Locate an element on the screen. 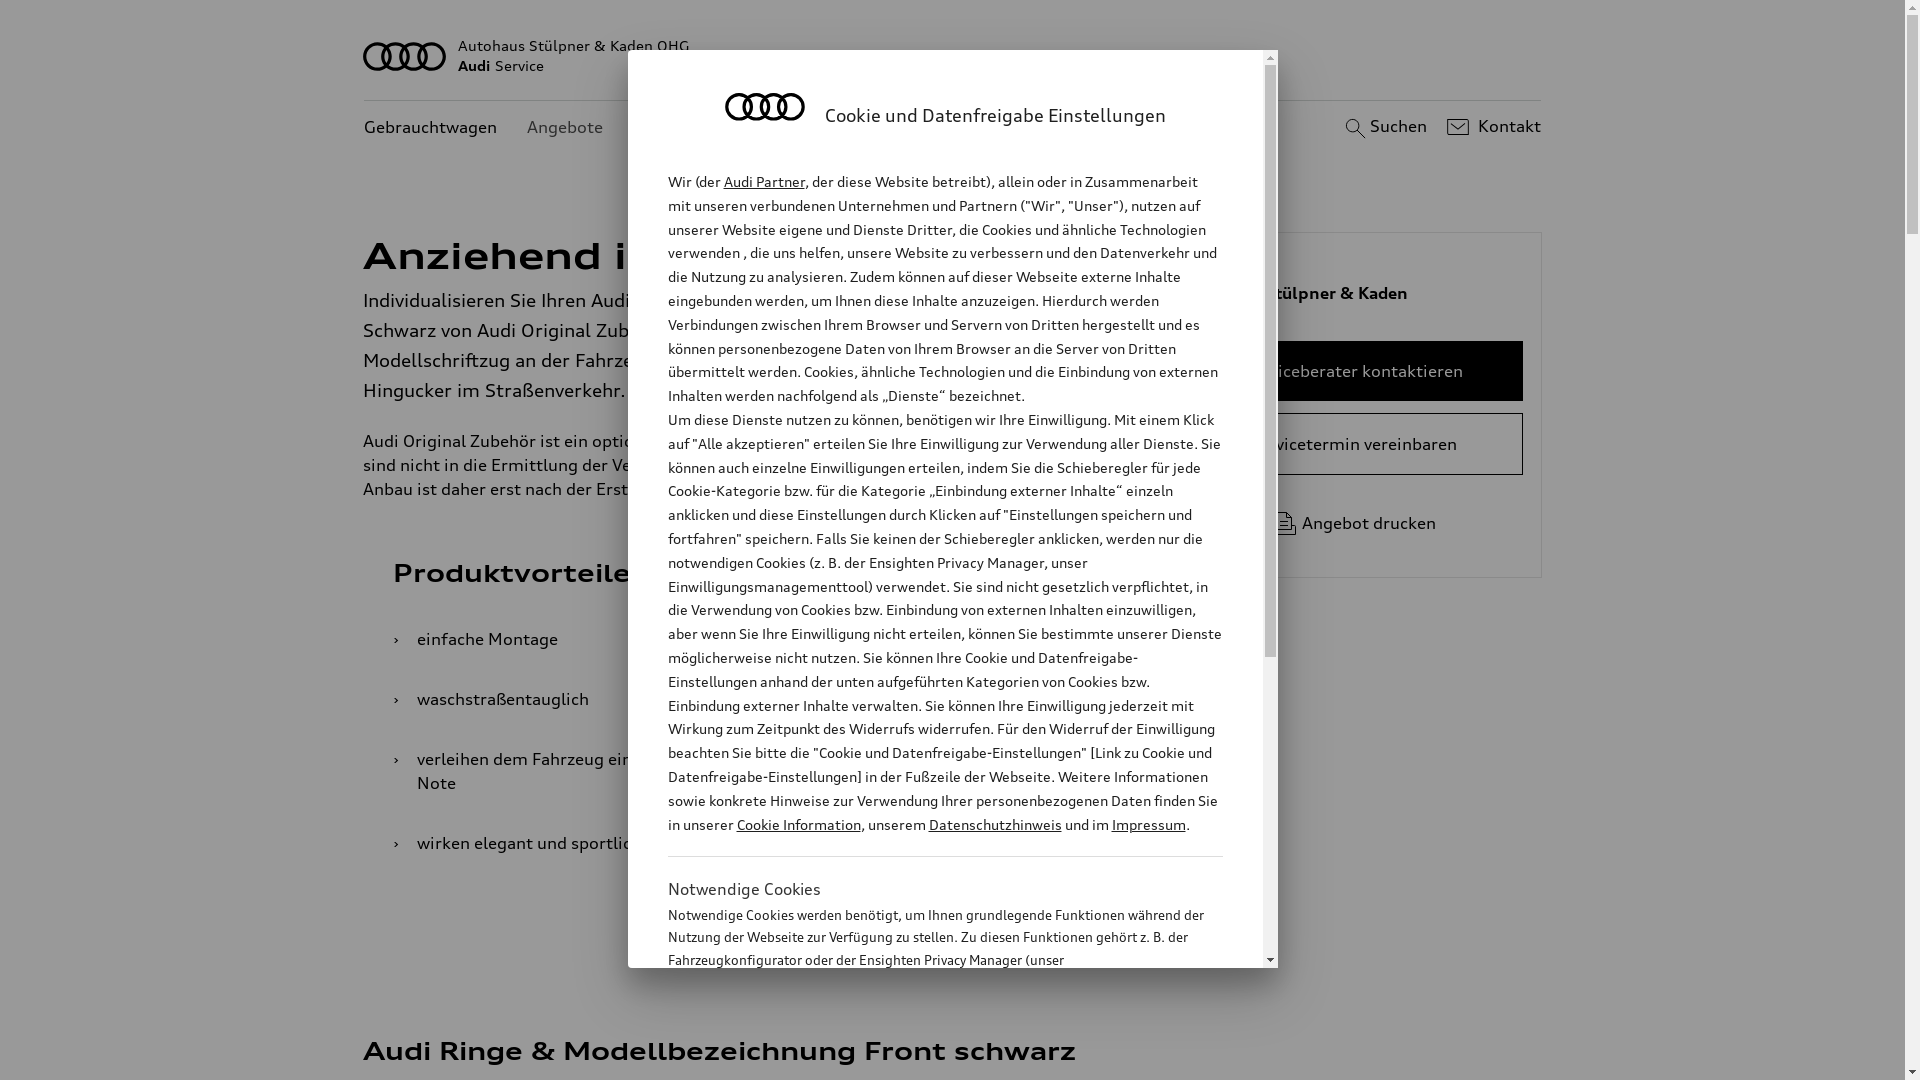  Datenschutzhinweis is located at coordinates (994, 824).